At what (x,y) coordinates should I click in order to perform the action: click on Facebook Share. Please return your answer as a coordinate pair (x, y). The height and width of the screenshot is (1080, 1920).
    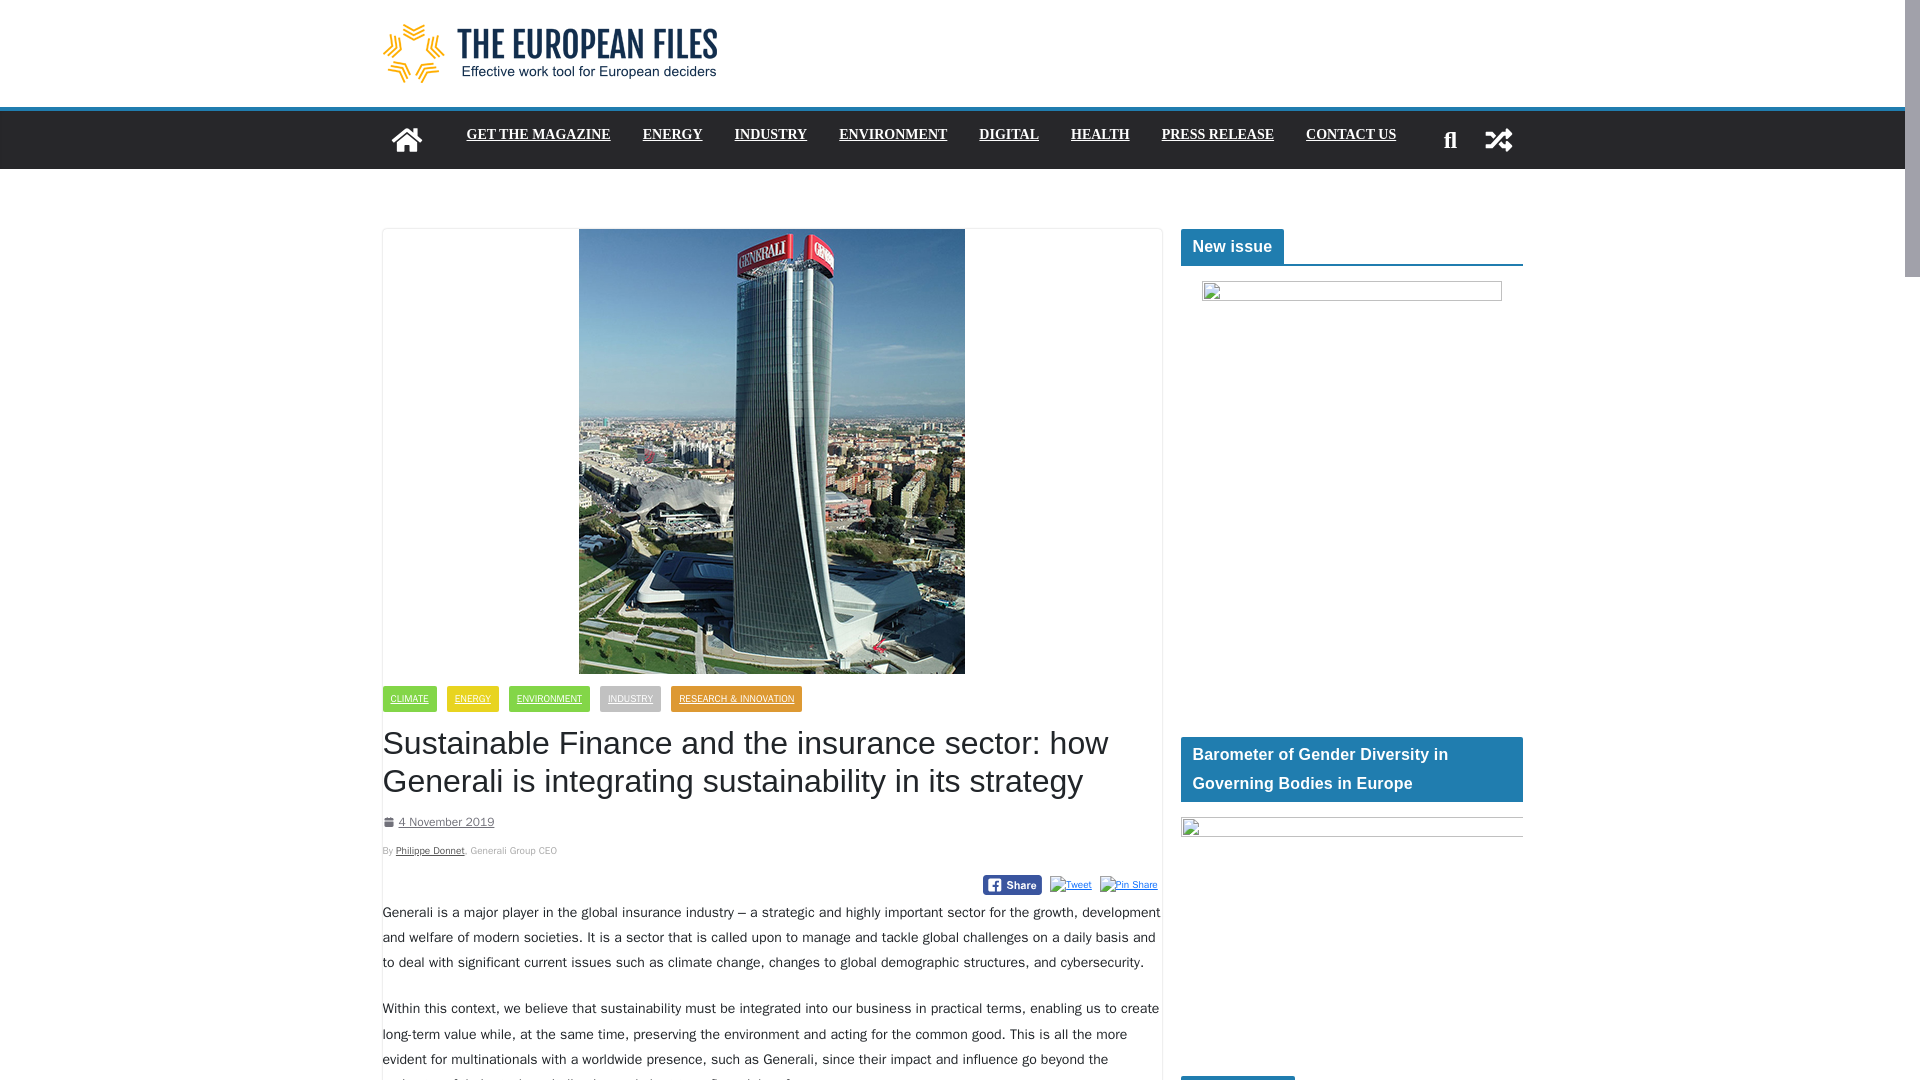
    Looking at the image, I should click on (1012, 884).